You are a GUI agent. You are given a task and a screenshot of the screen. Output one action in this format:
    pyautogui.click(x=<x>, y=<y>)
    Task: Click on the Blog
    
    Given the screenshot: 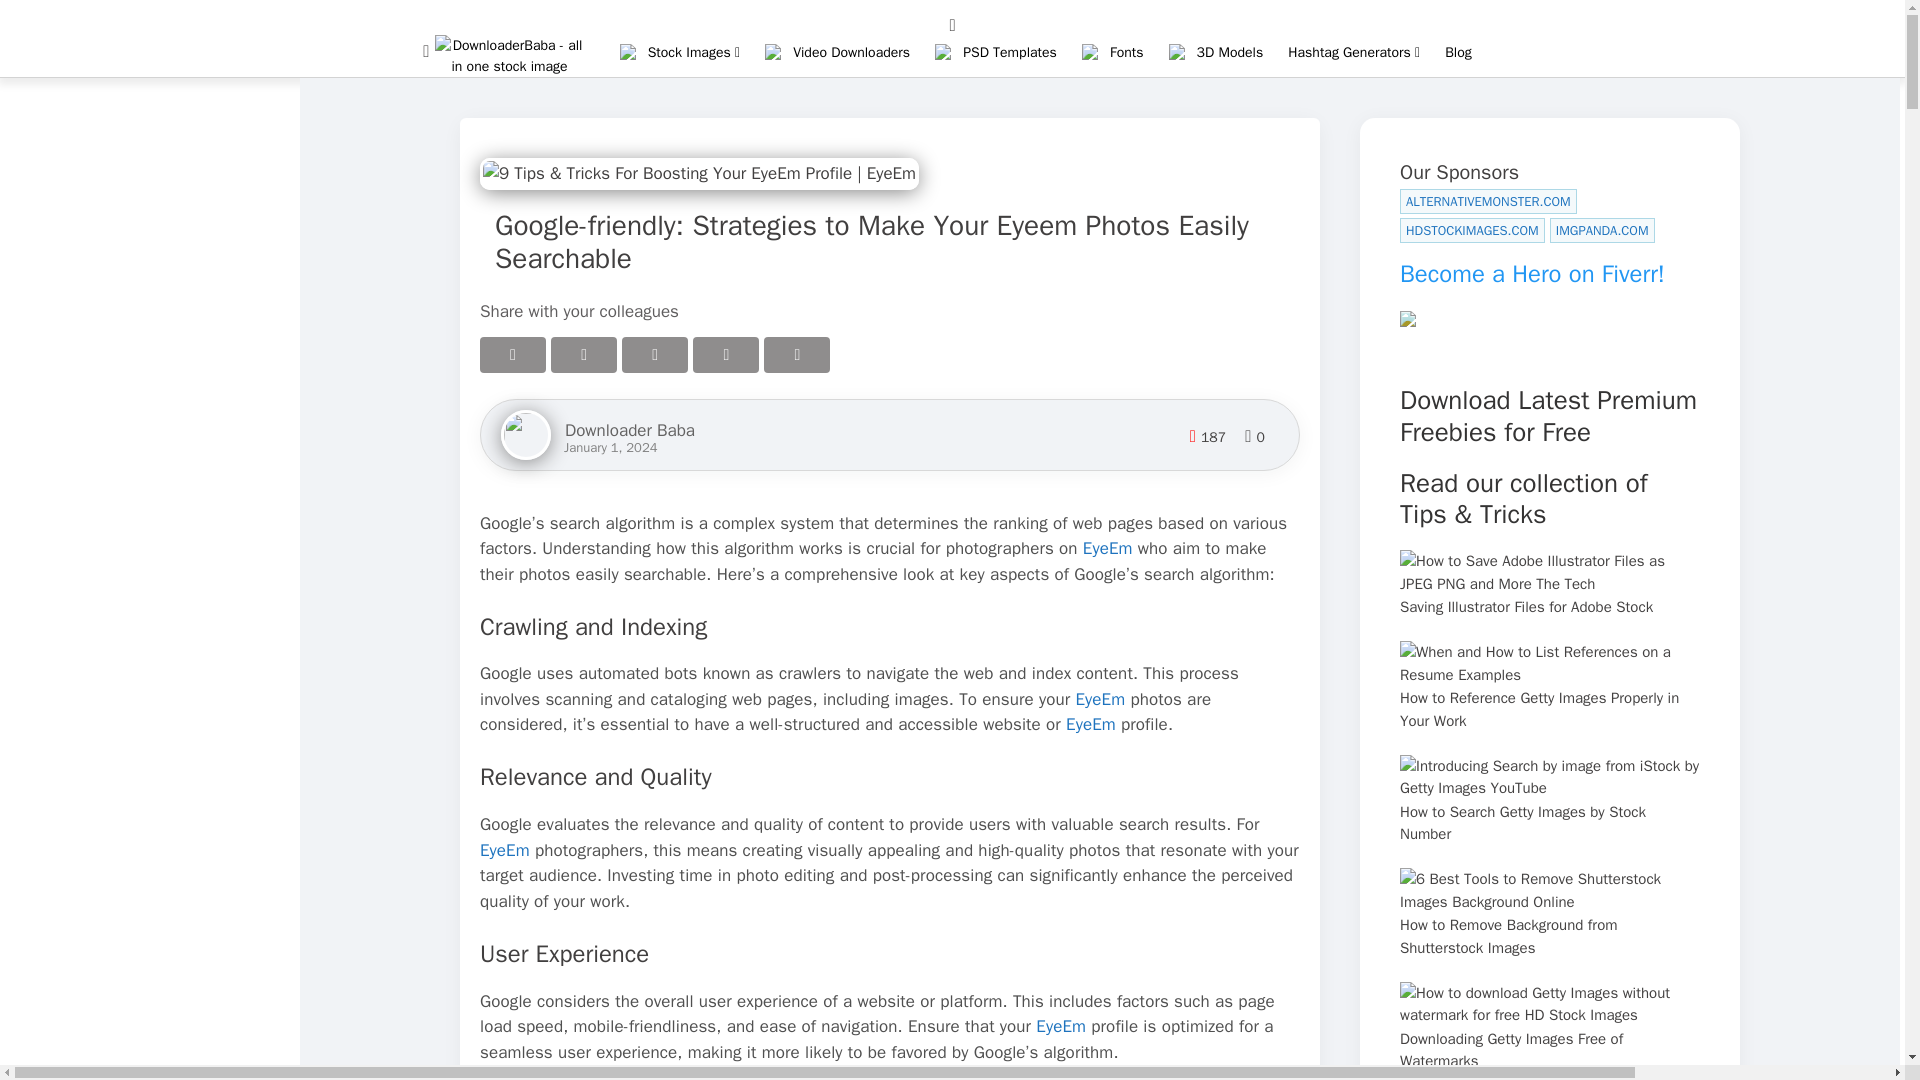 What is the action you would take?
    pyautogui.click(x=1458, y=52)
    